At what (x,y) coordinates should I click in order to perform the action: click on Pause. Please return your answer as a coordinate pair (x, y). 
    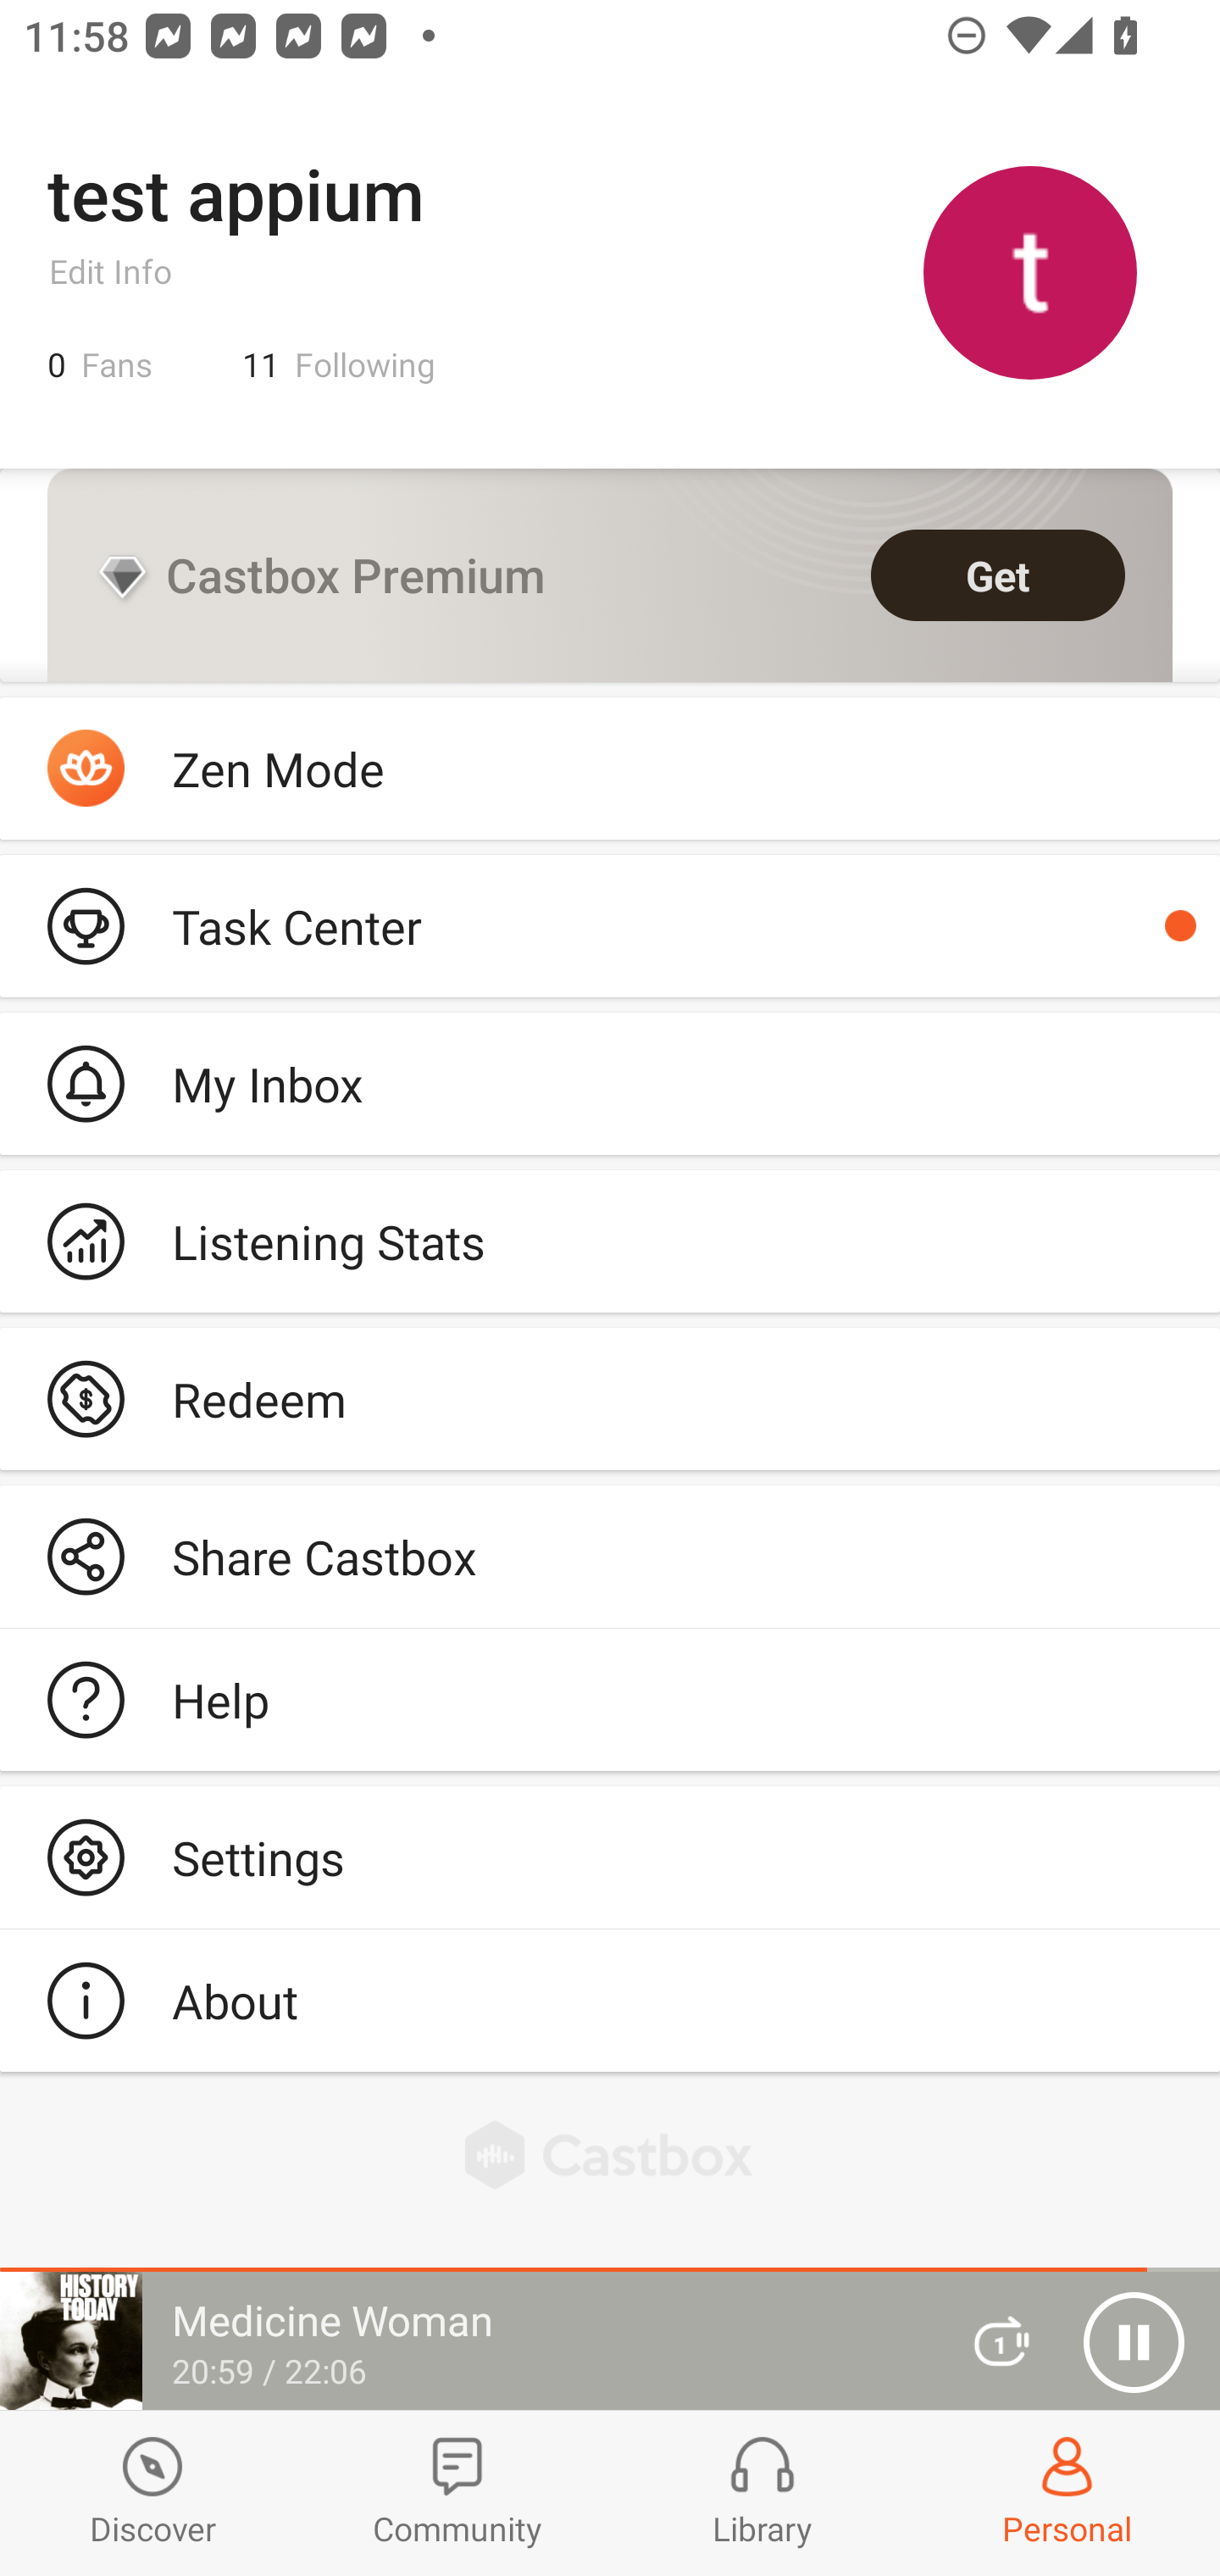
    Looking at the image, I should click on (1134, 2342).